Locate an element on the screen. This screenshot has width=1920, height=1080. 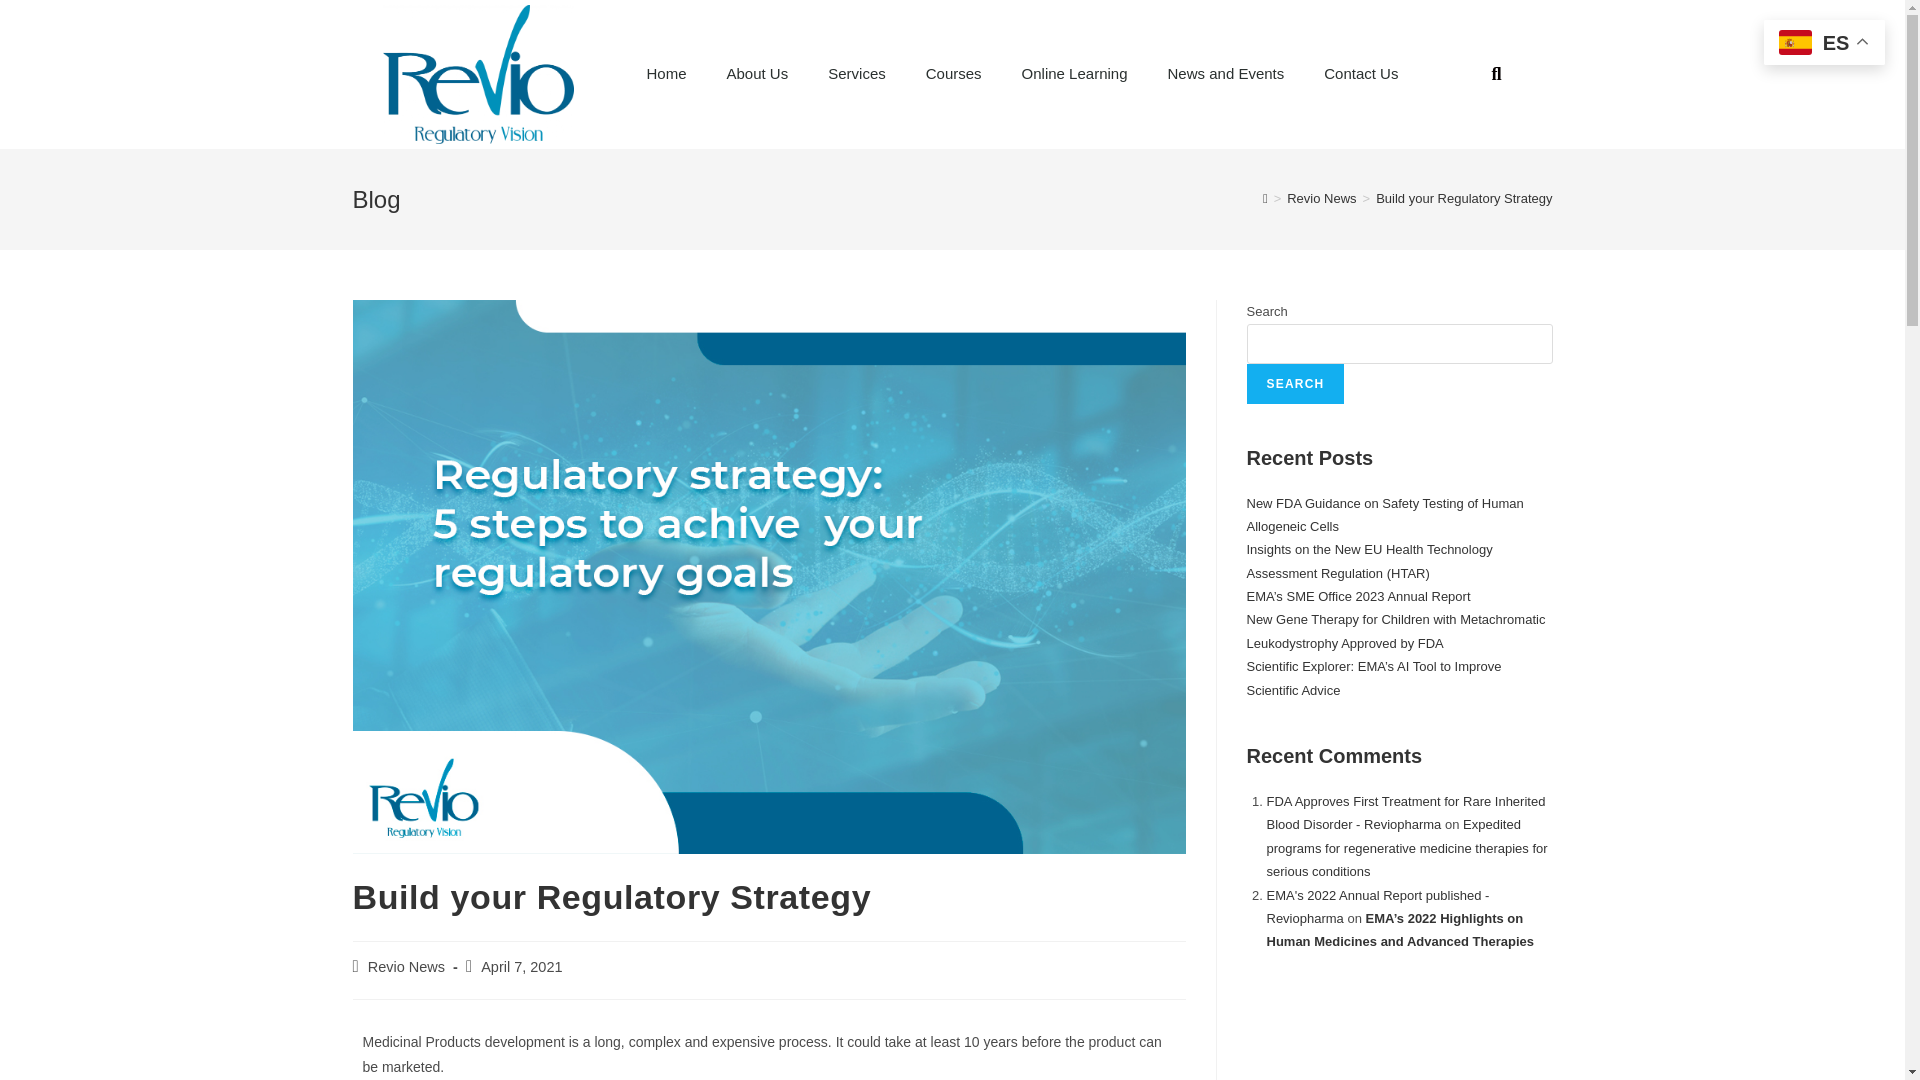
Build your Regulatory Strategy is located at coordinates (1464, 198).